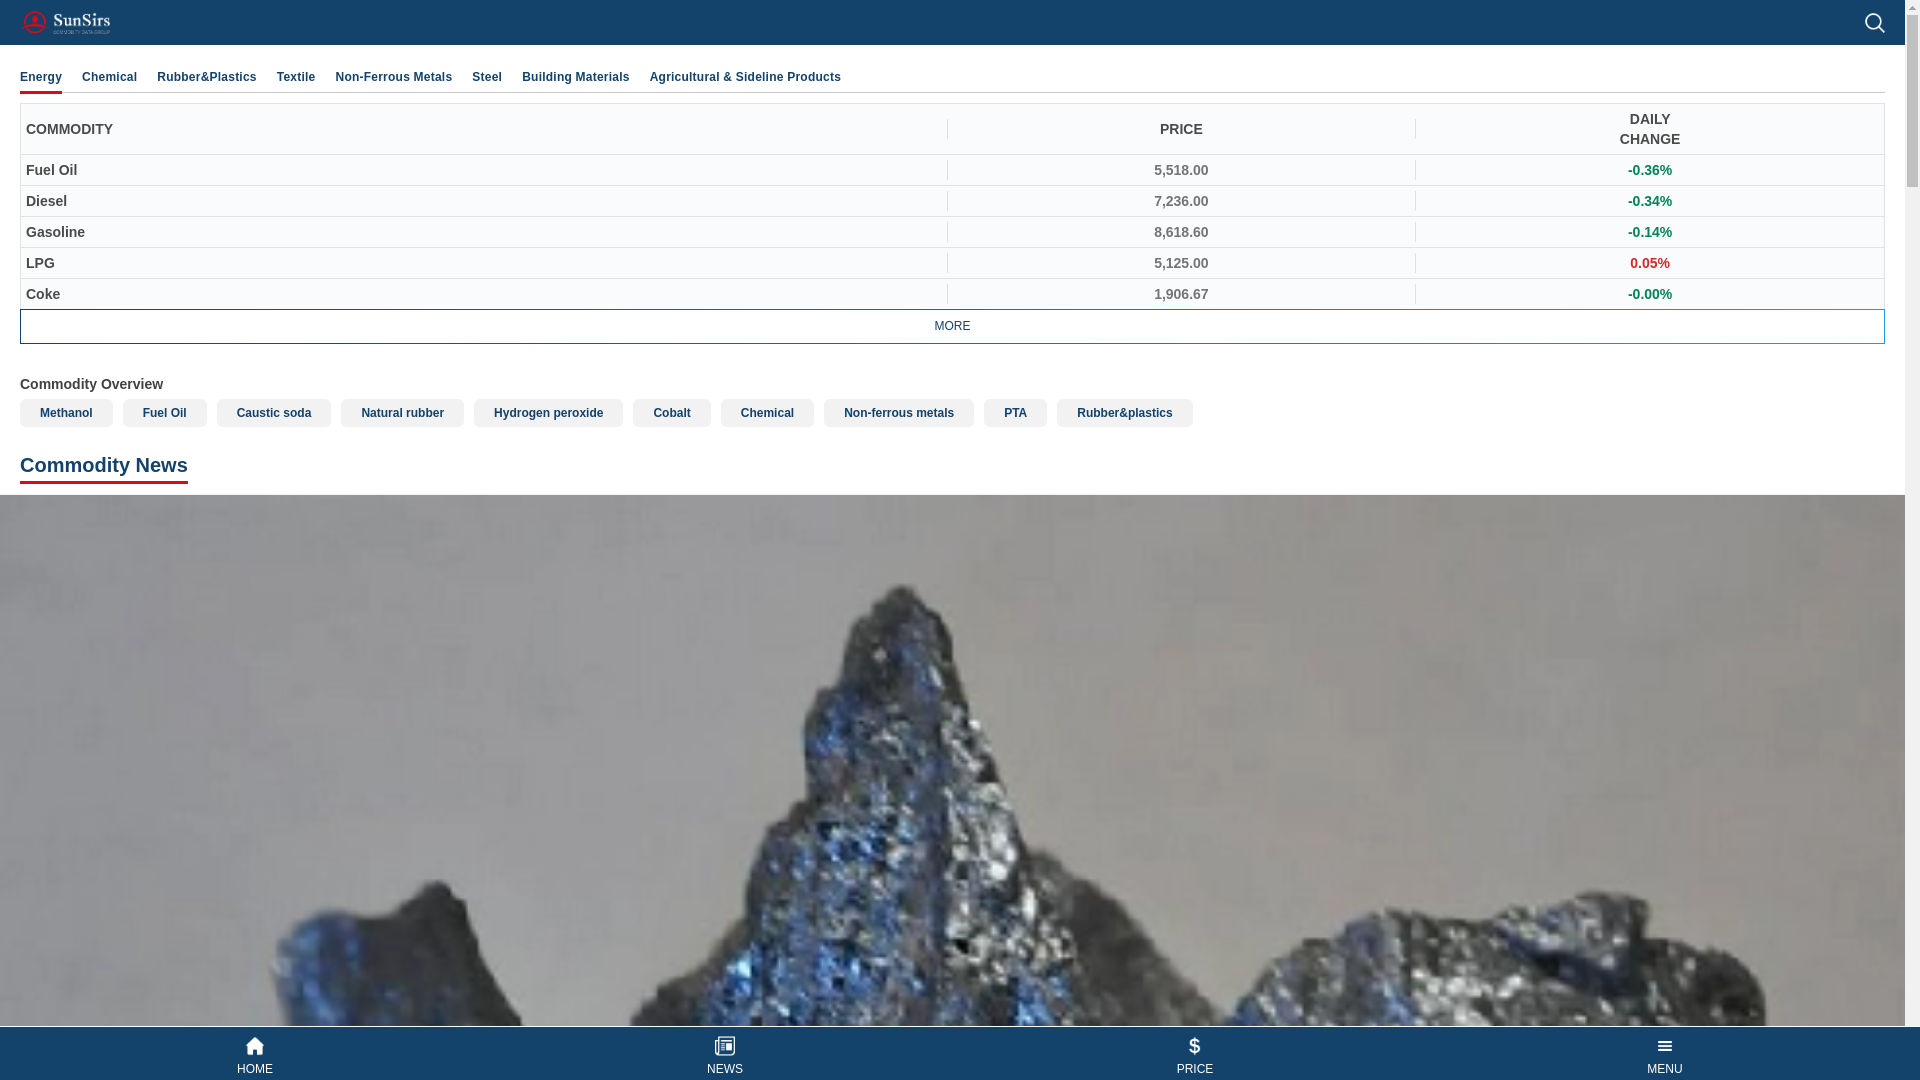  What do you see at coordinates (109, 76) in the screenshot?
I see `Chemical` at bounding box center [109, 76].